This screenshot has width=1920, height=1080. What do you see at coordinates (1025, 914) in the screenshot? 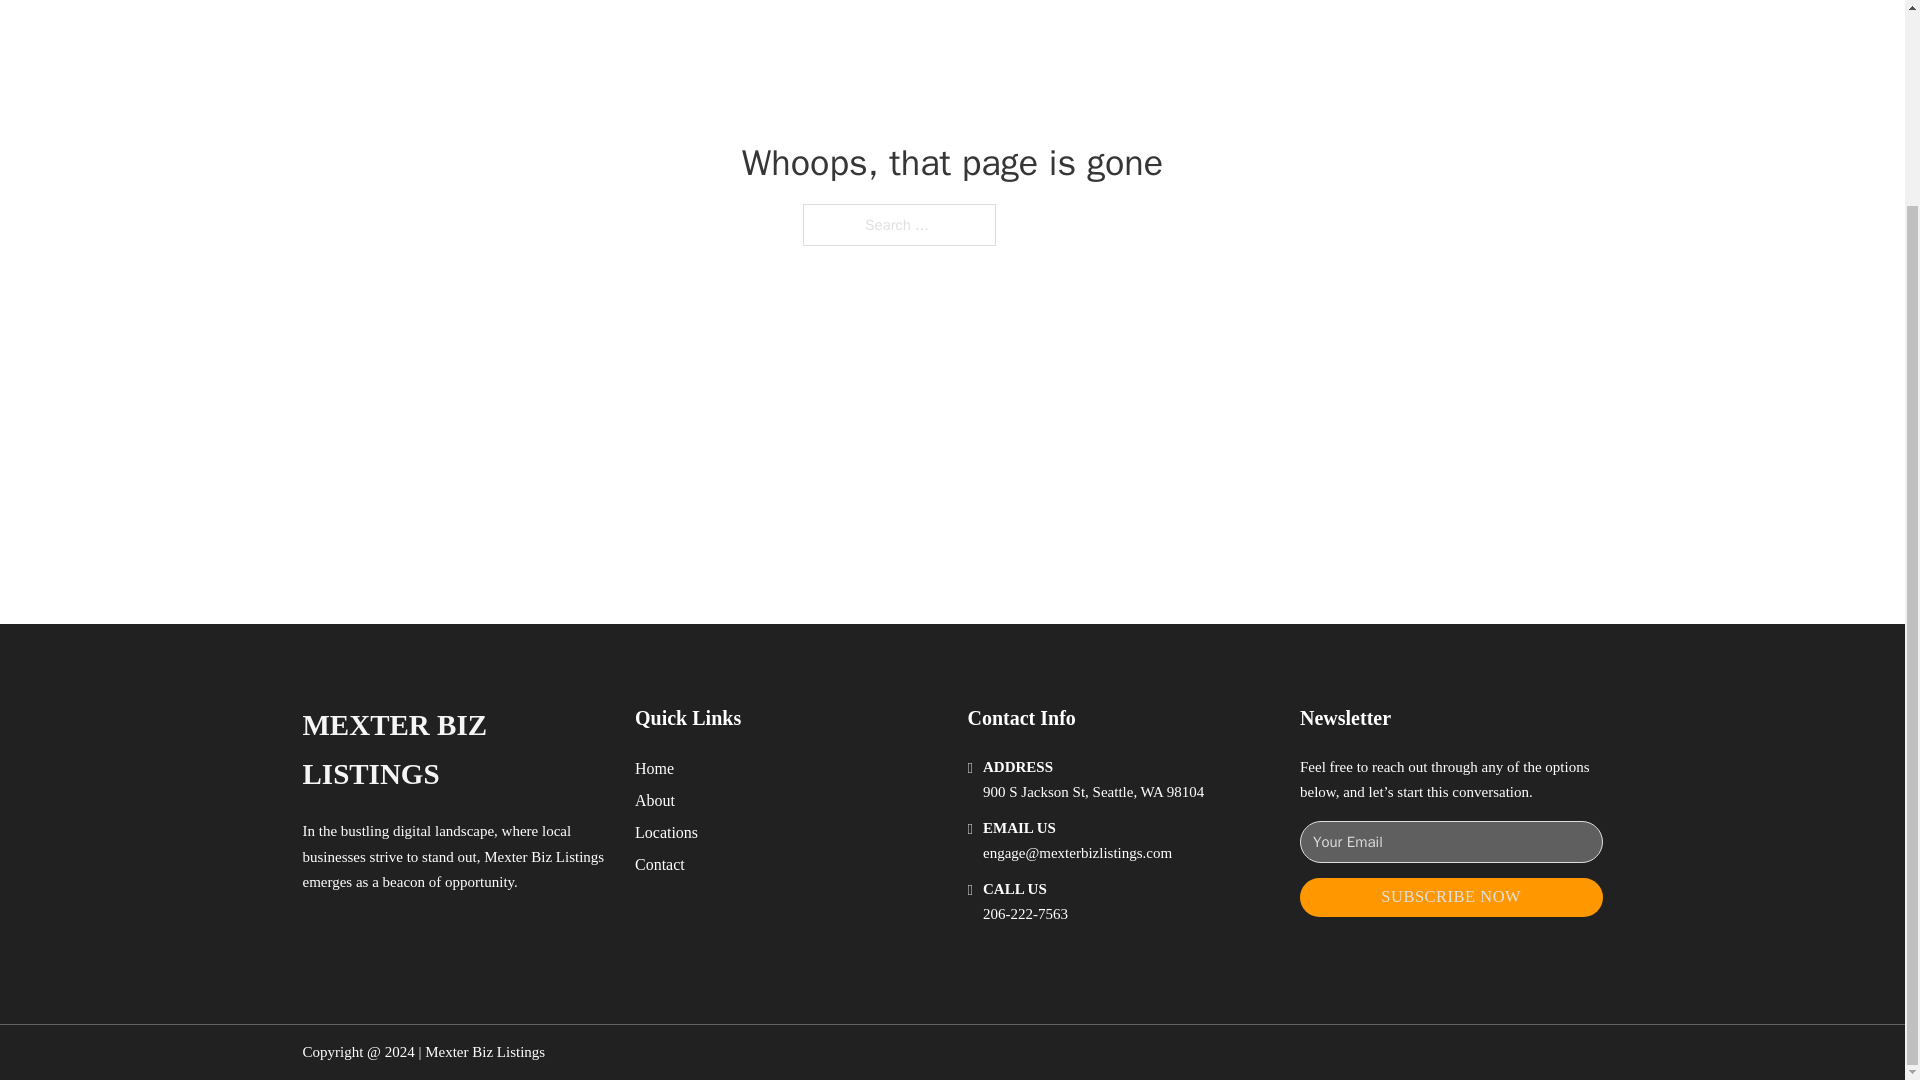
I see `206-222-7563` at bounding box center [1025, 914].